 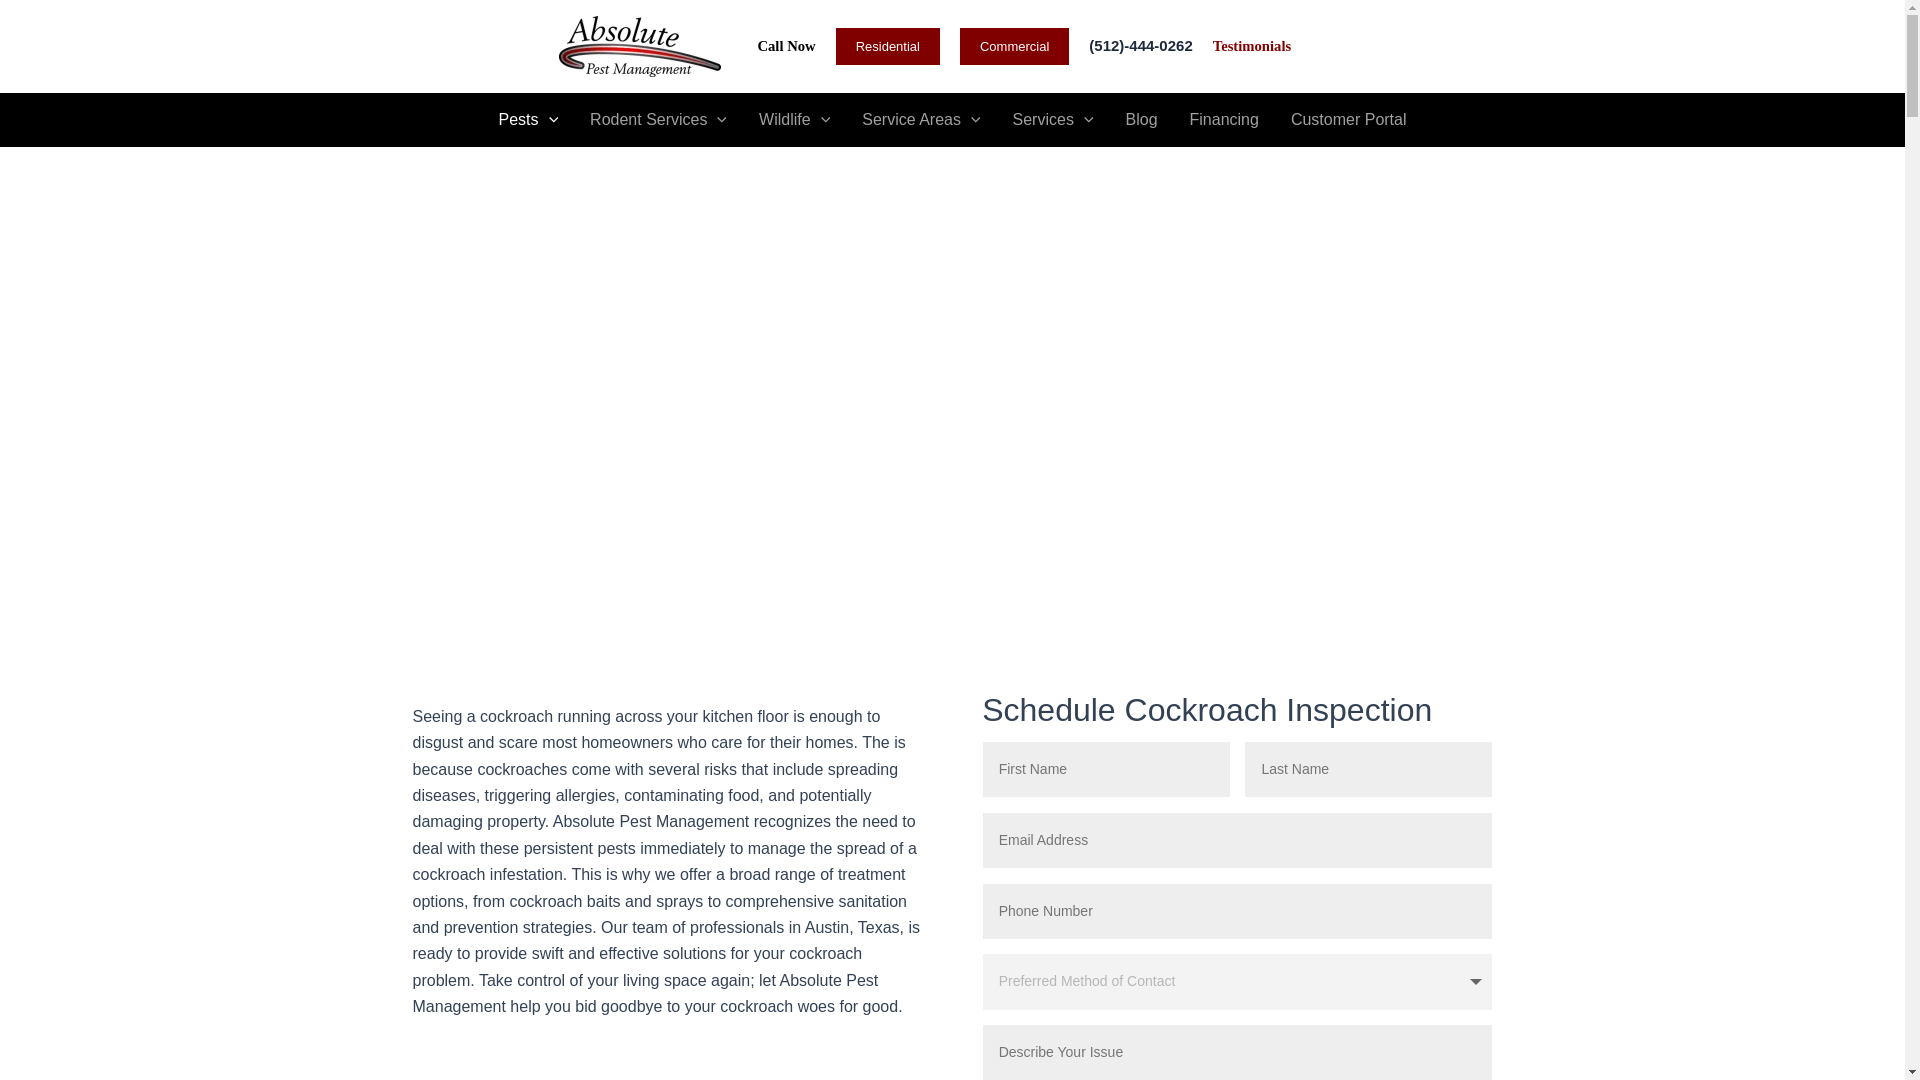 I want to click on Call Now, so click(x=785, y=46).